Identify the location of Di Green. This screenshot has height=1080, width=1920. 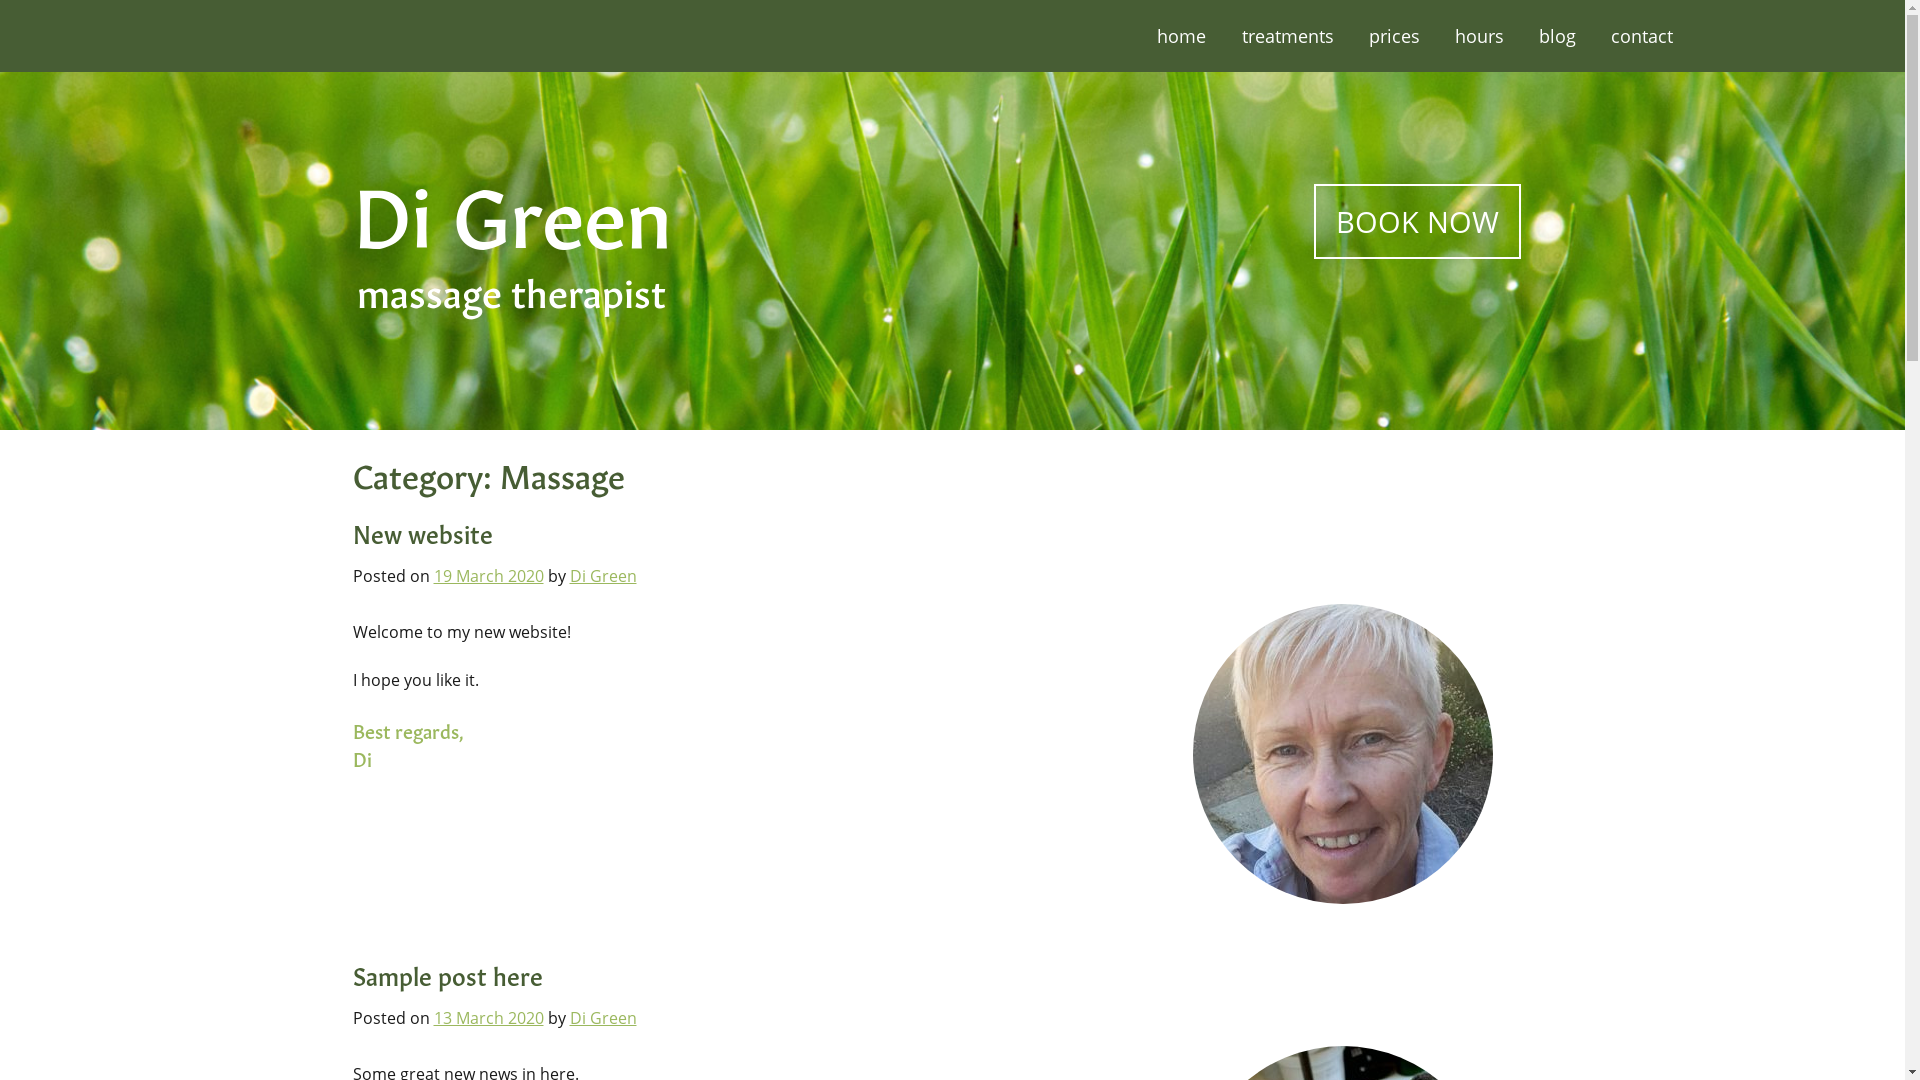
(604, 576).